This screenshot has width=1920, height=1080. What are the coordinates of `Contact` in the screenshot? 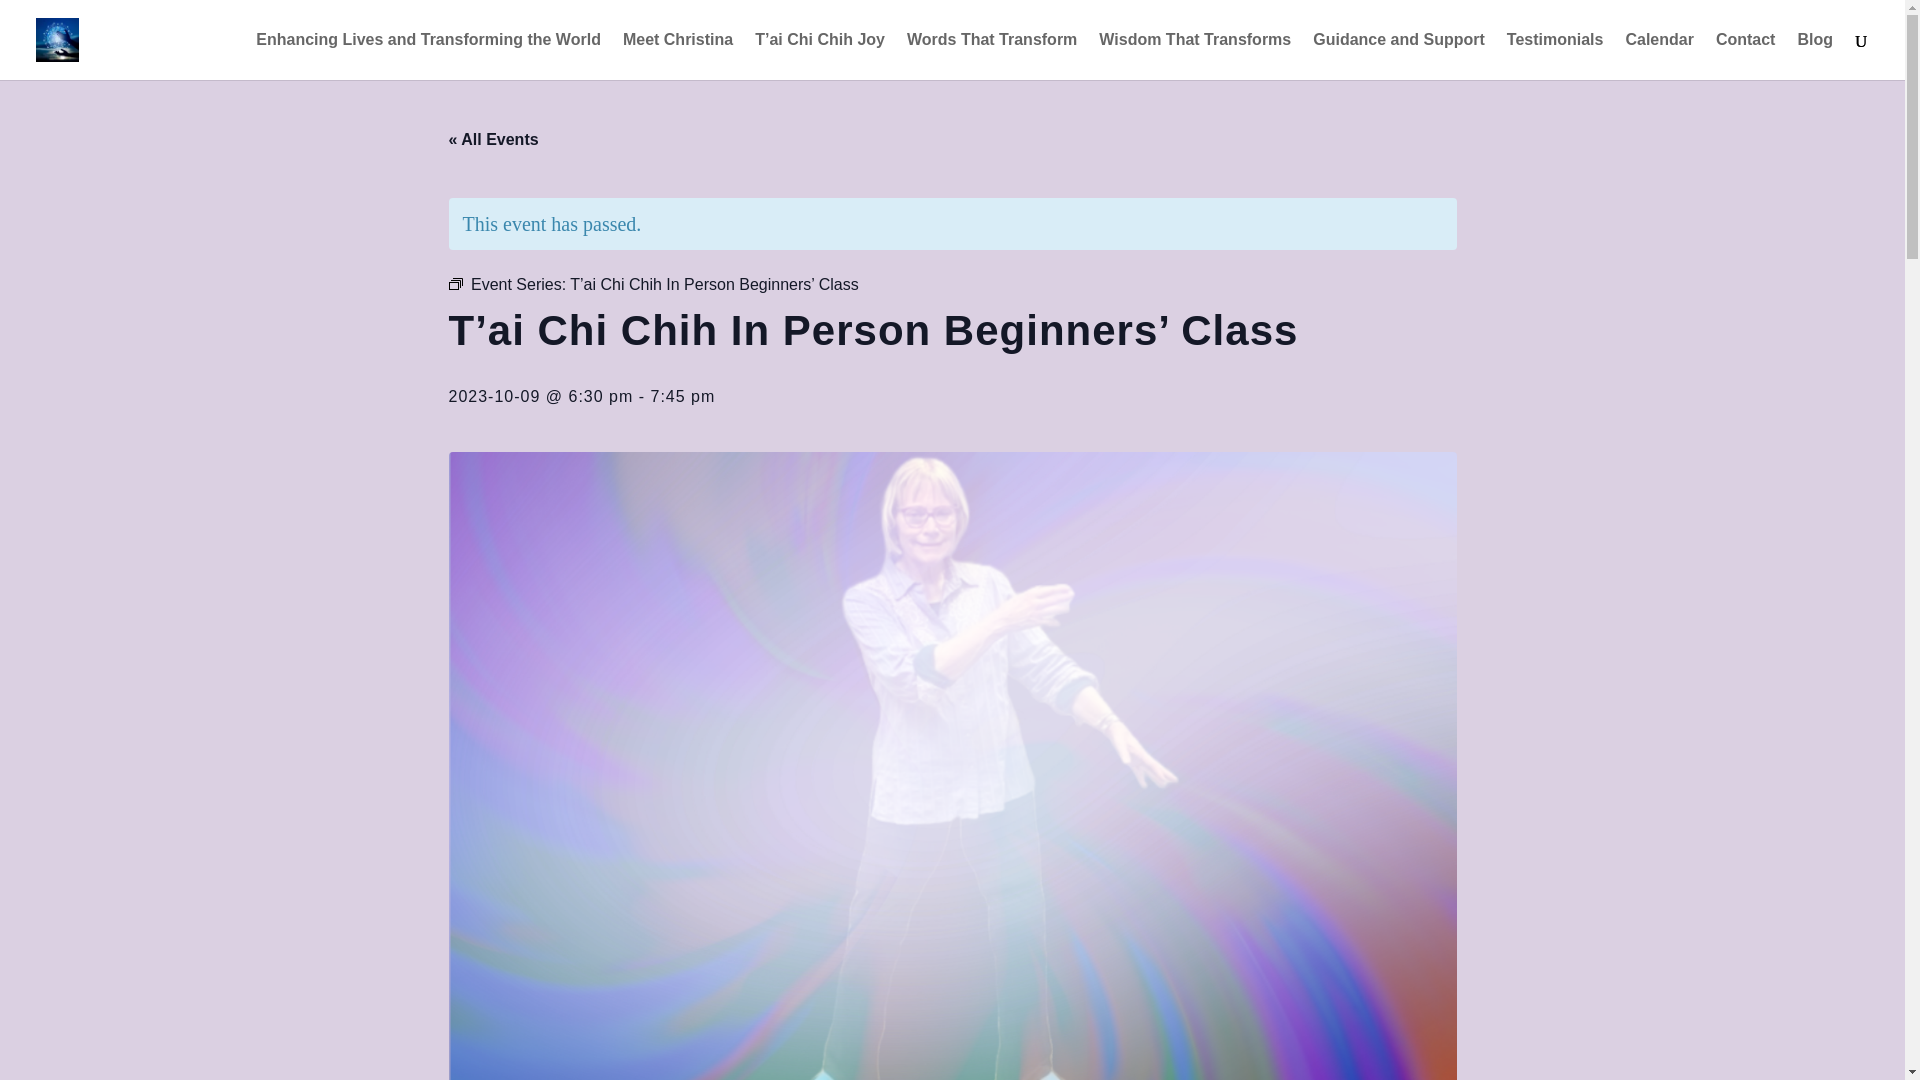 It's located at (1746, 56).